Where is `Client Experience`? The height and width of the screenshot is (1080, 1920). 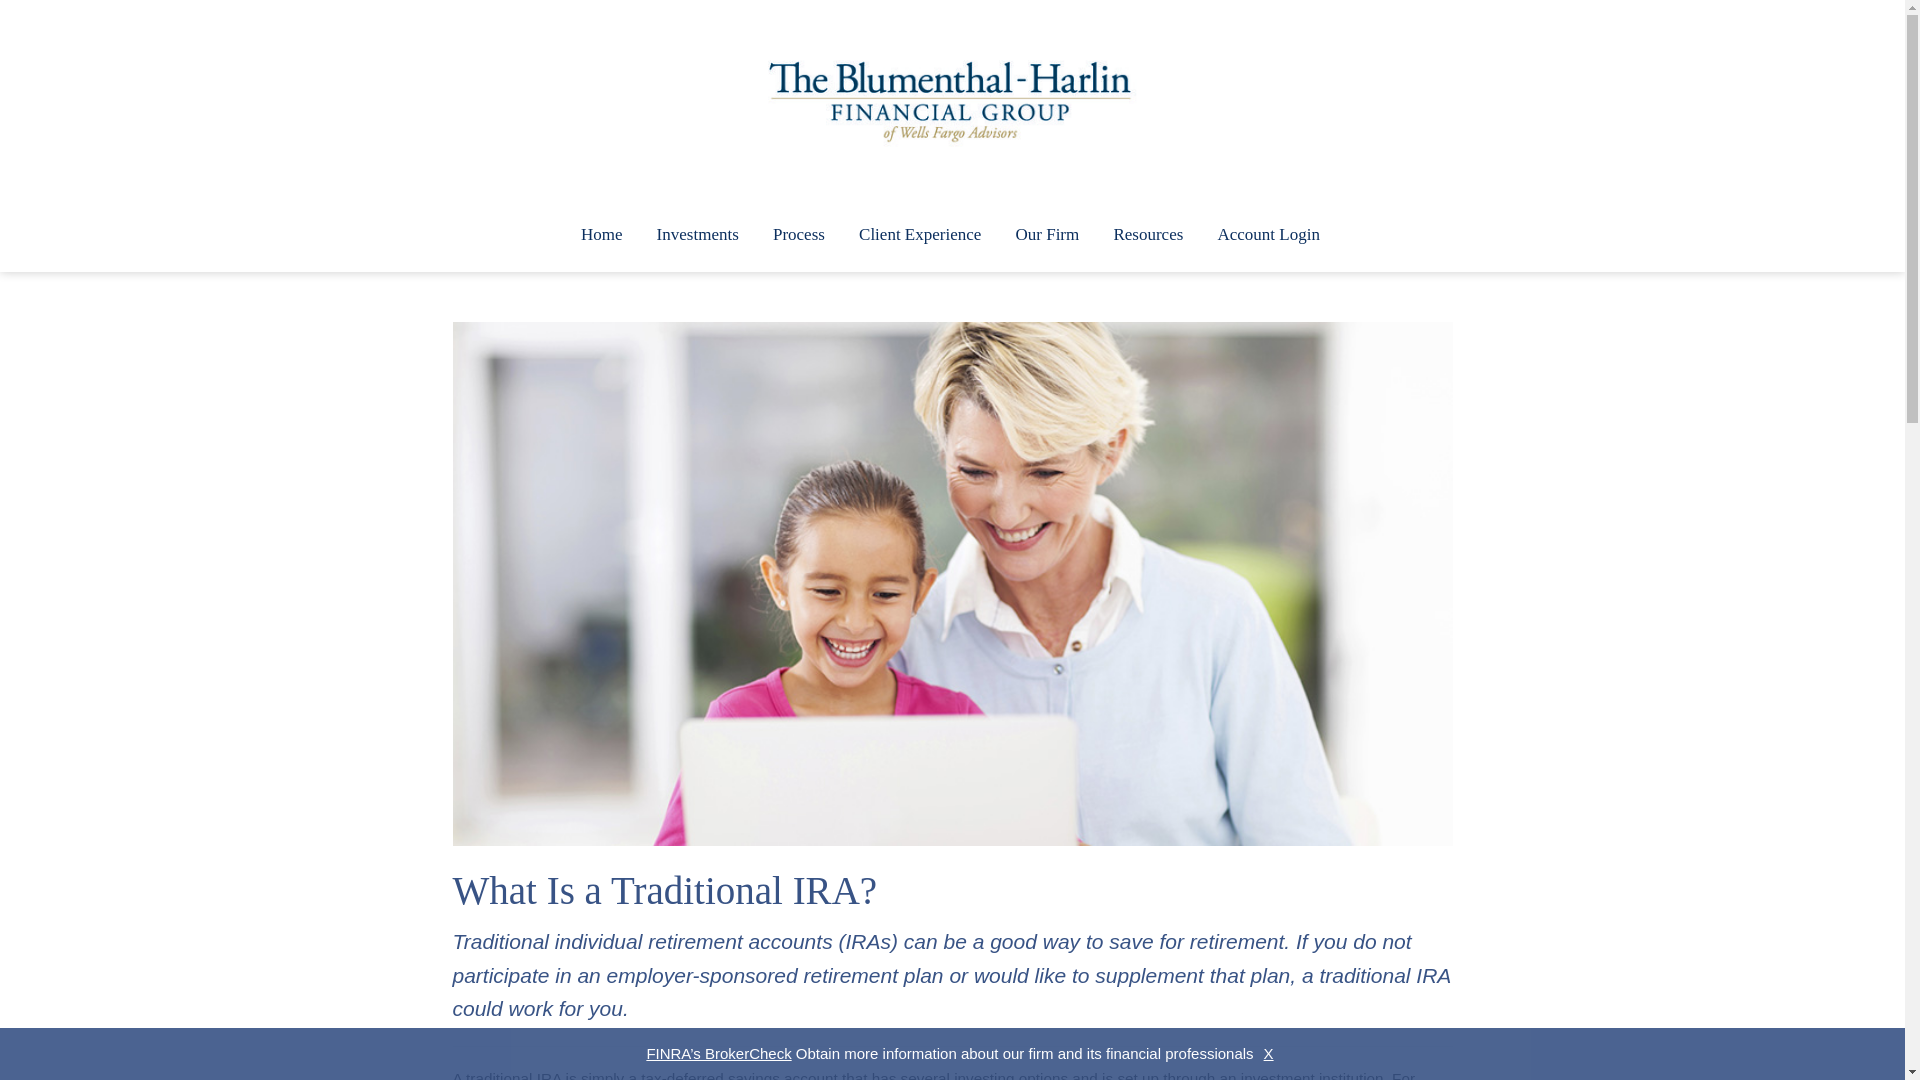 Client Experience is located at coordinates (920, 236).